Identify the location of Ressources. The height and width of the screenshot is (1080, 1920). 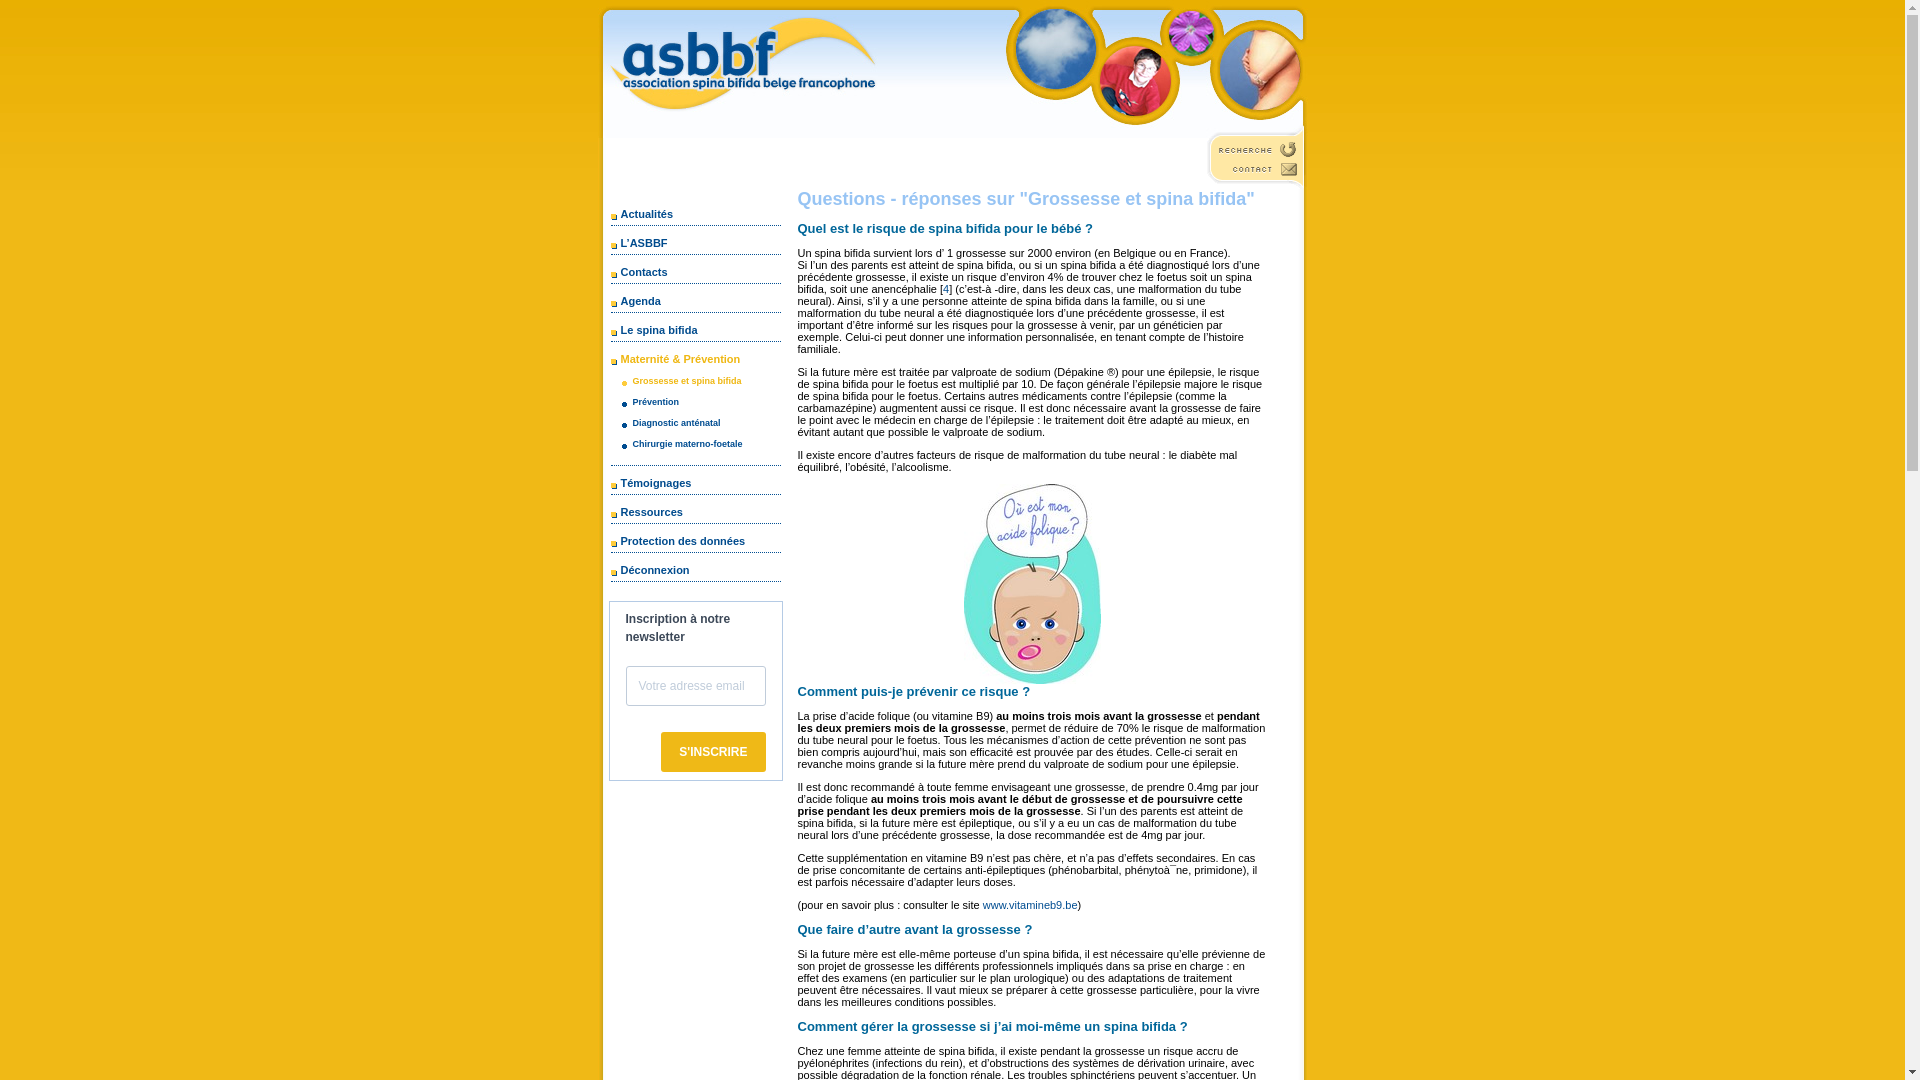
(648, 512).